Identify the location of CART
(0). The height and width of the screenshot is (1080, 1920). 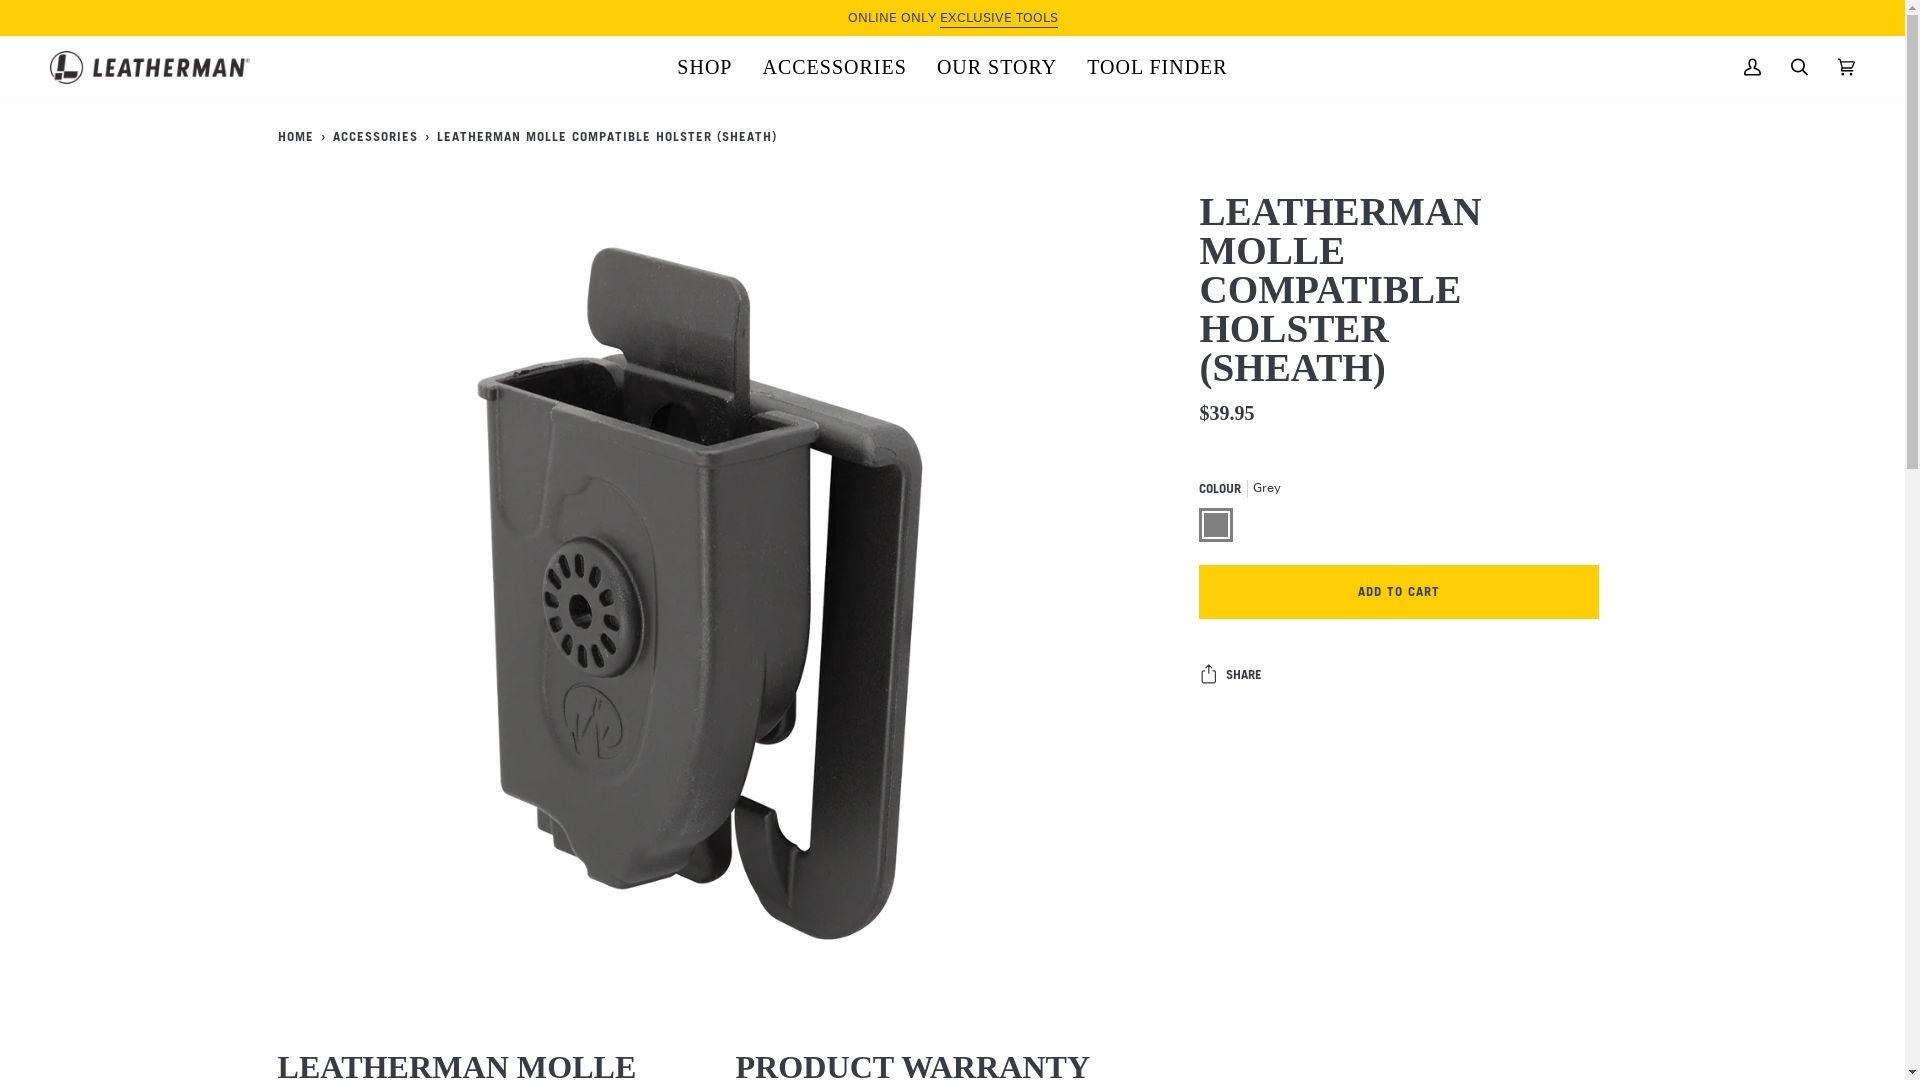
(1846, 68).